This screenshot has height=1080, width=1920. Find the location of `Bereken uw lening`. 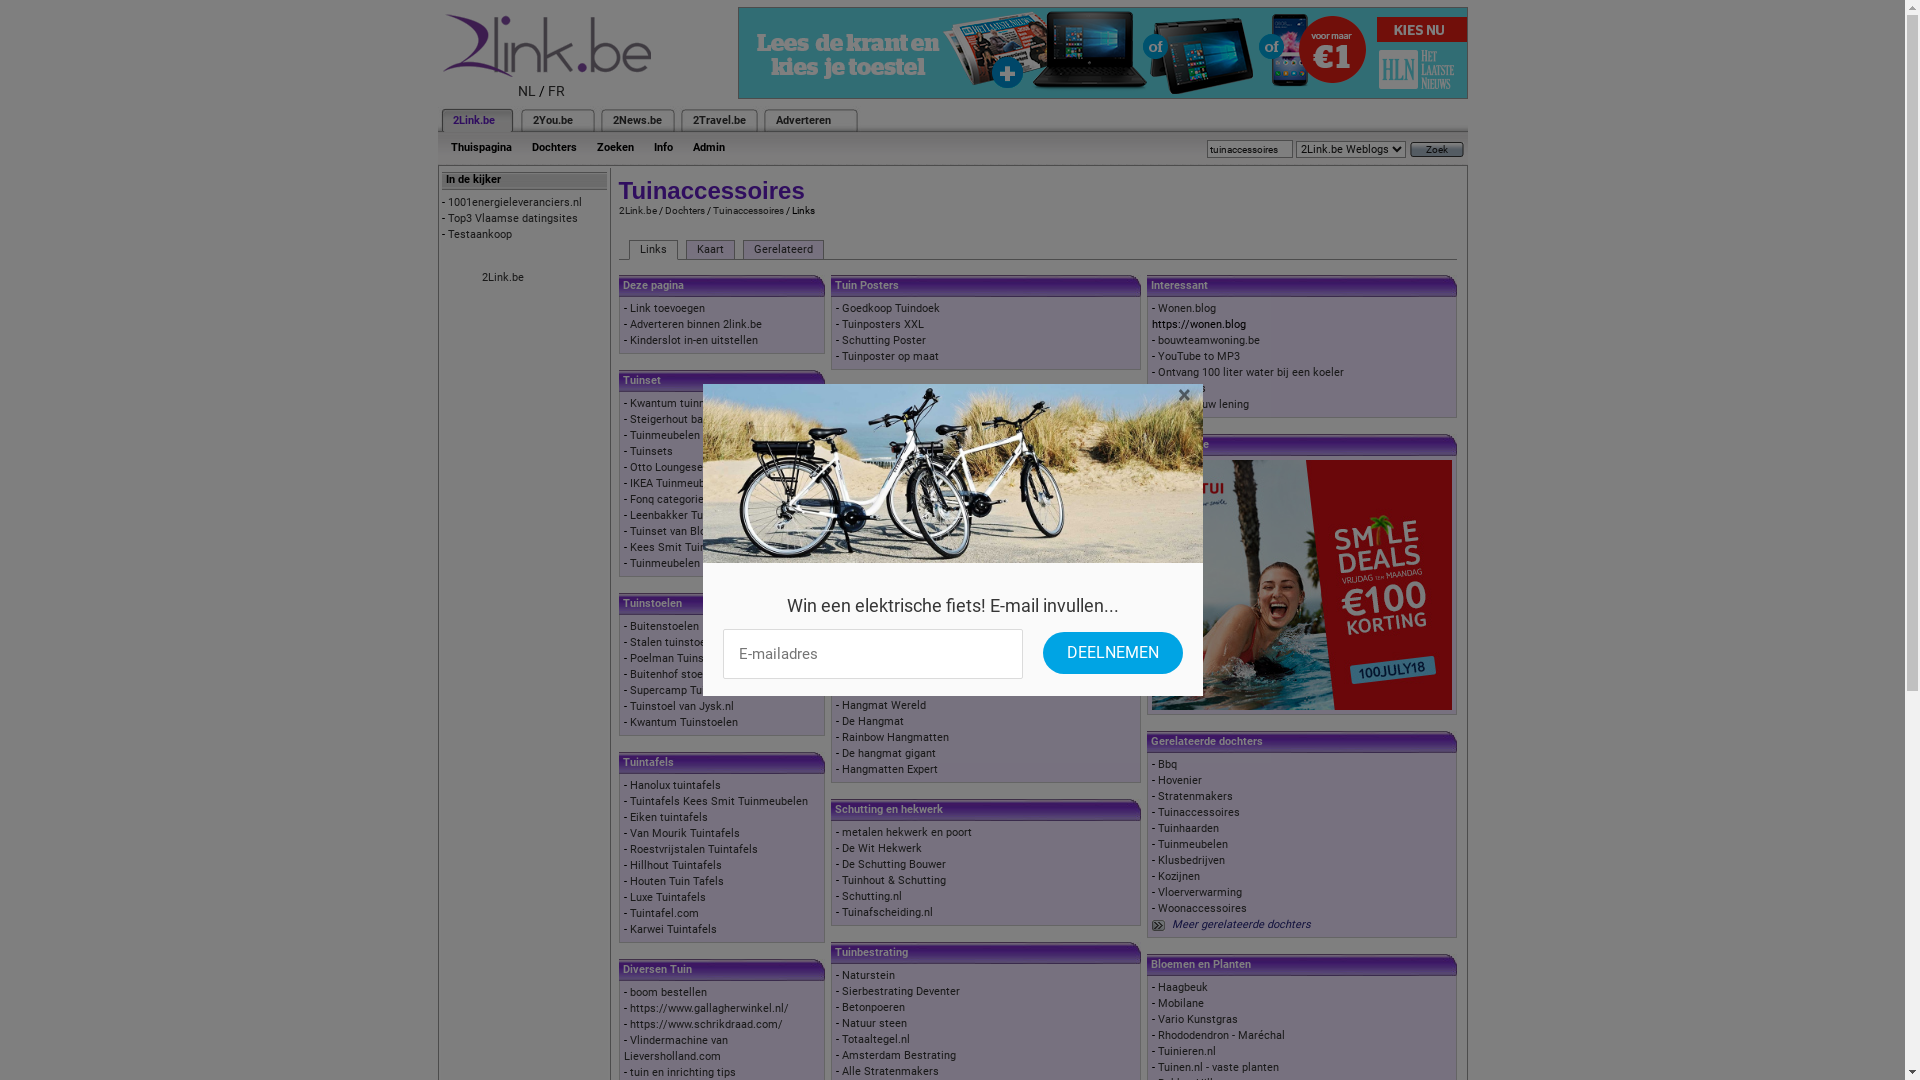

Bereken uw lening is located at coordinates (1204, 404).